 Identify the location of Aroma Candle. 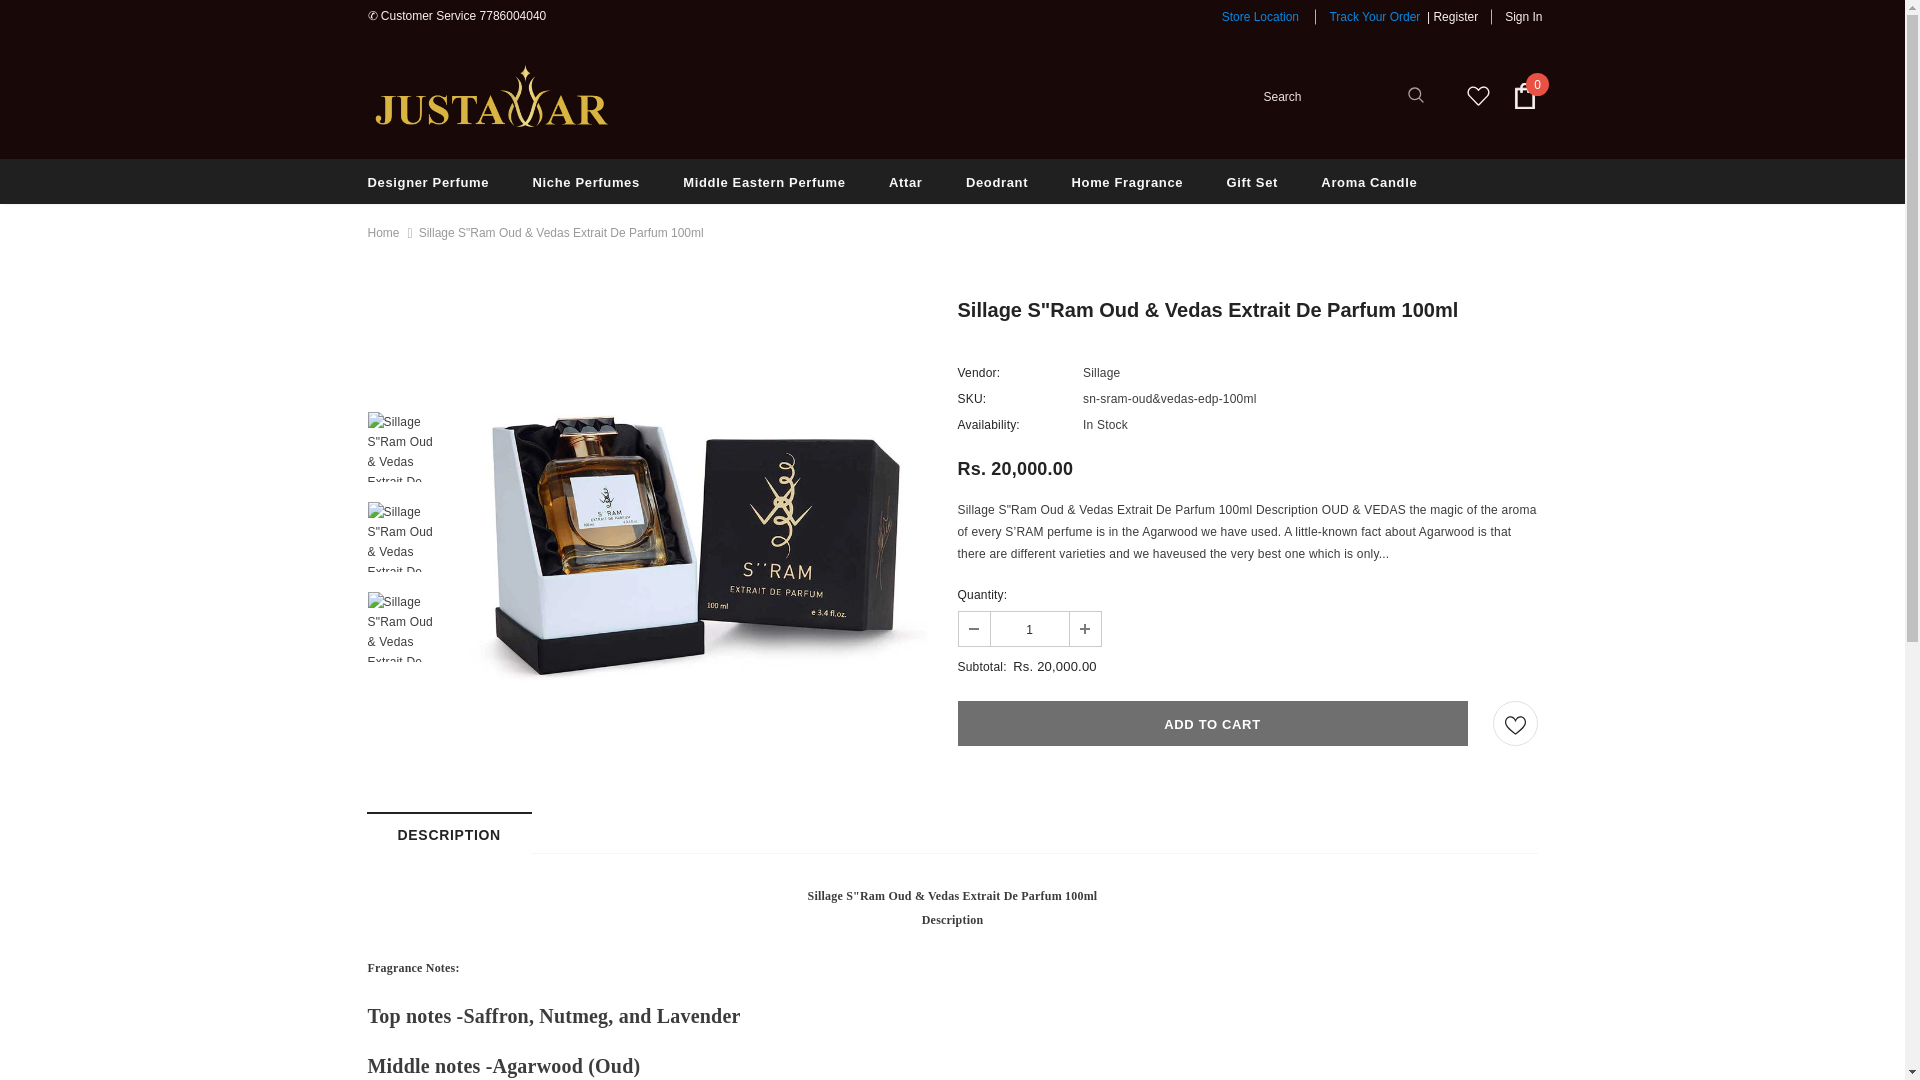
(1368, 181).